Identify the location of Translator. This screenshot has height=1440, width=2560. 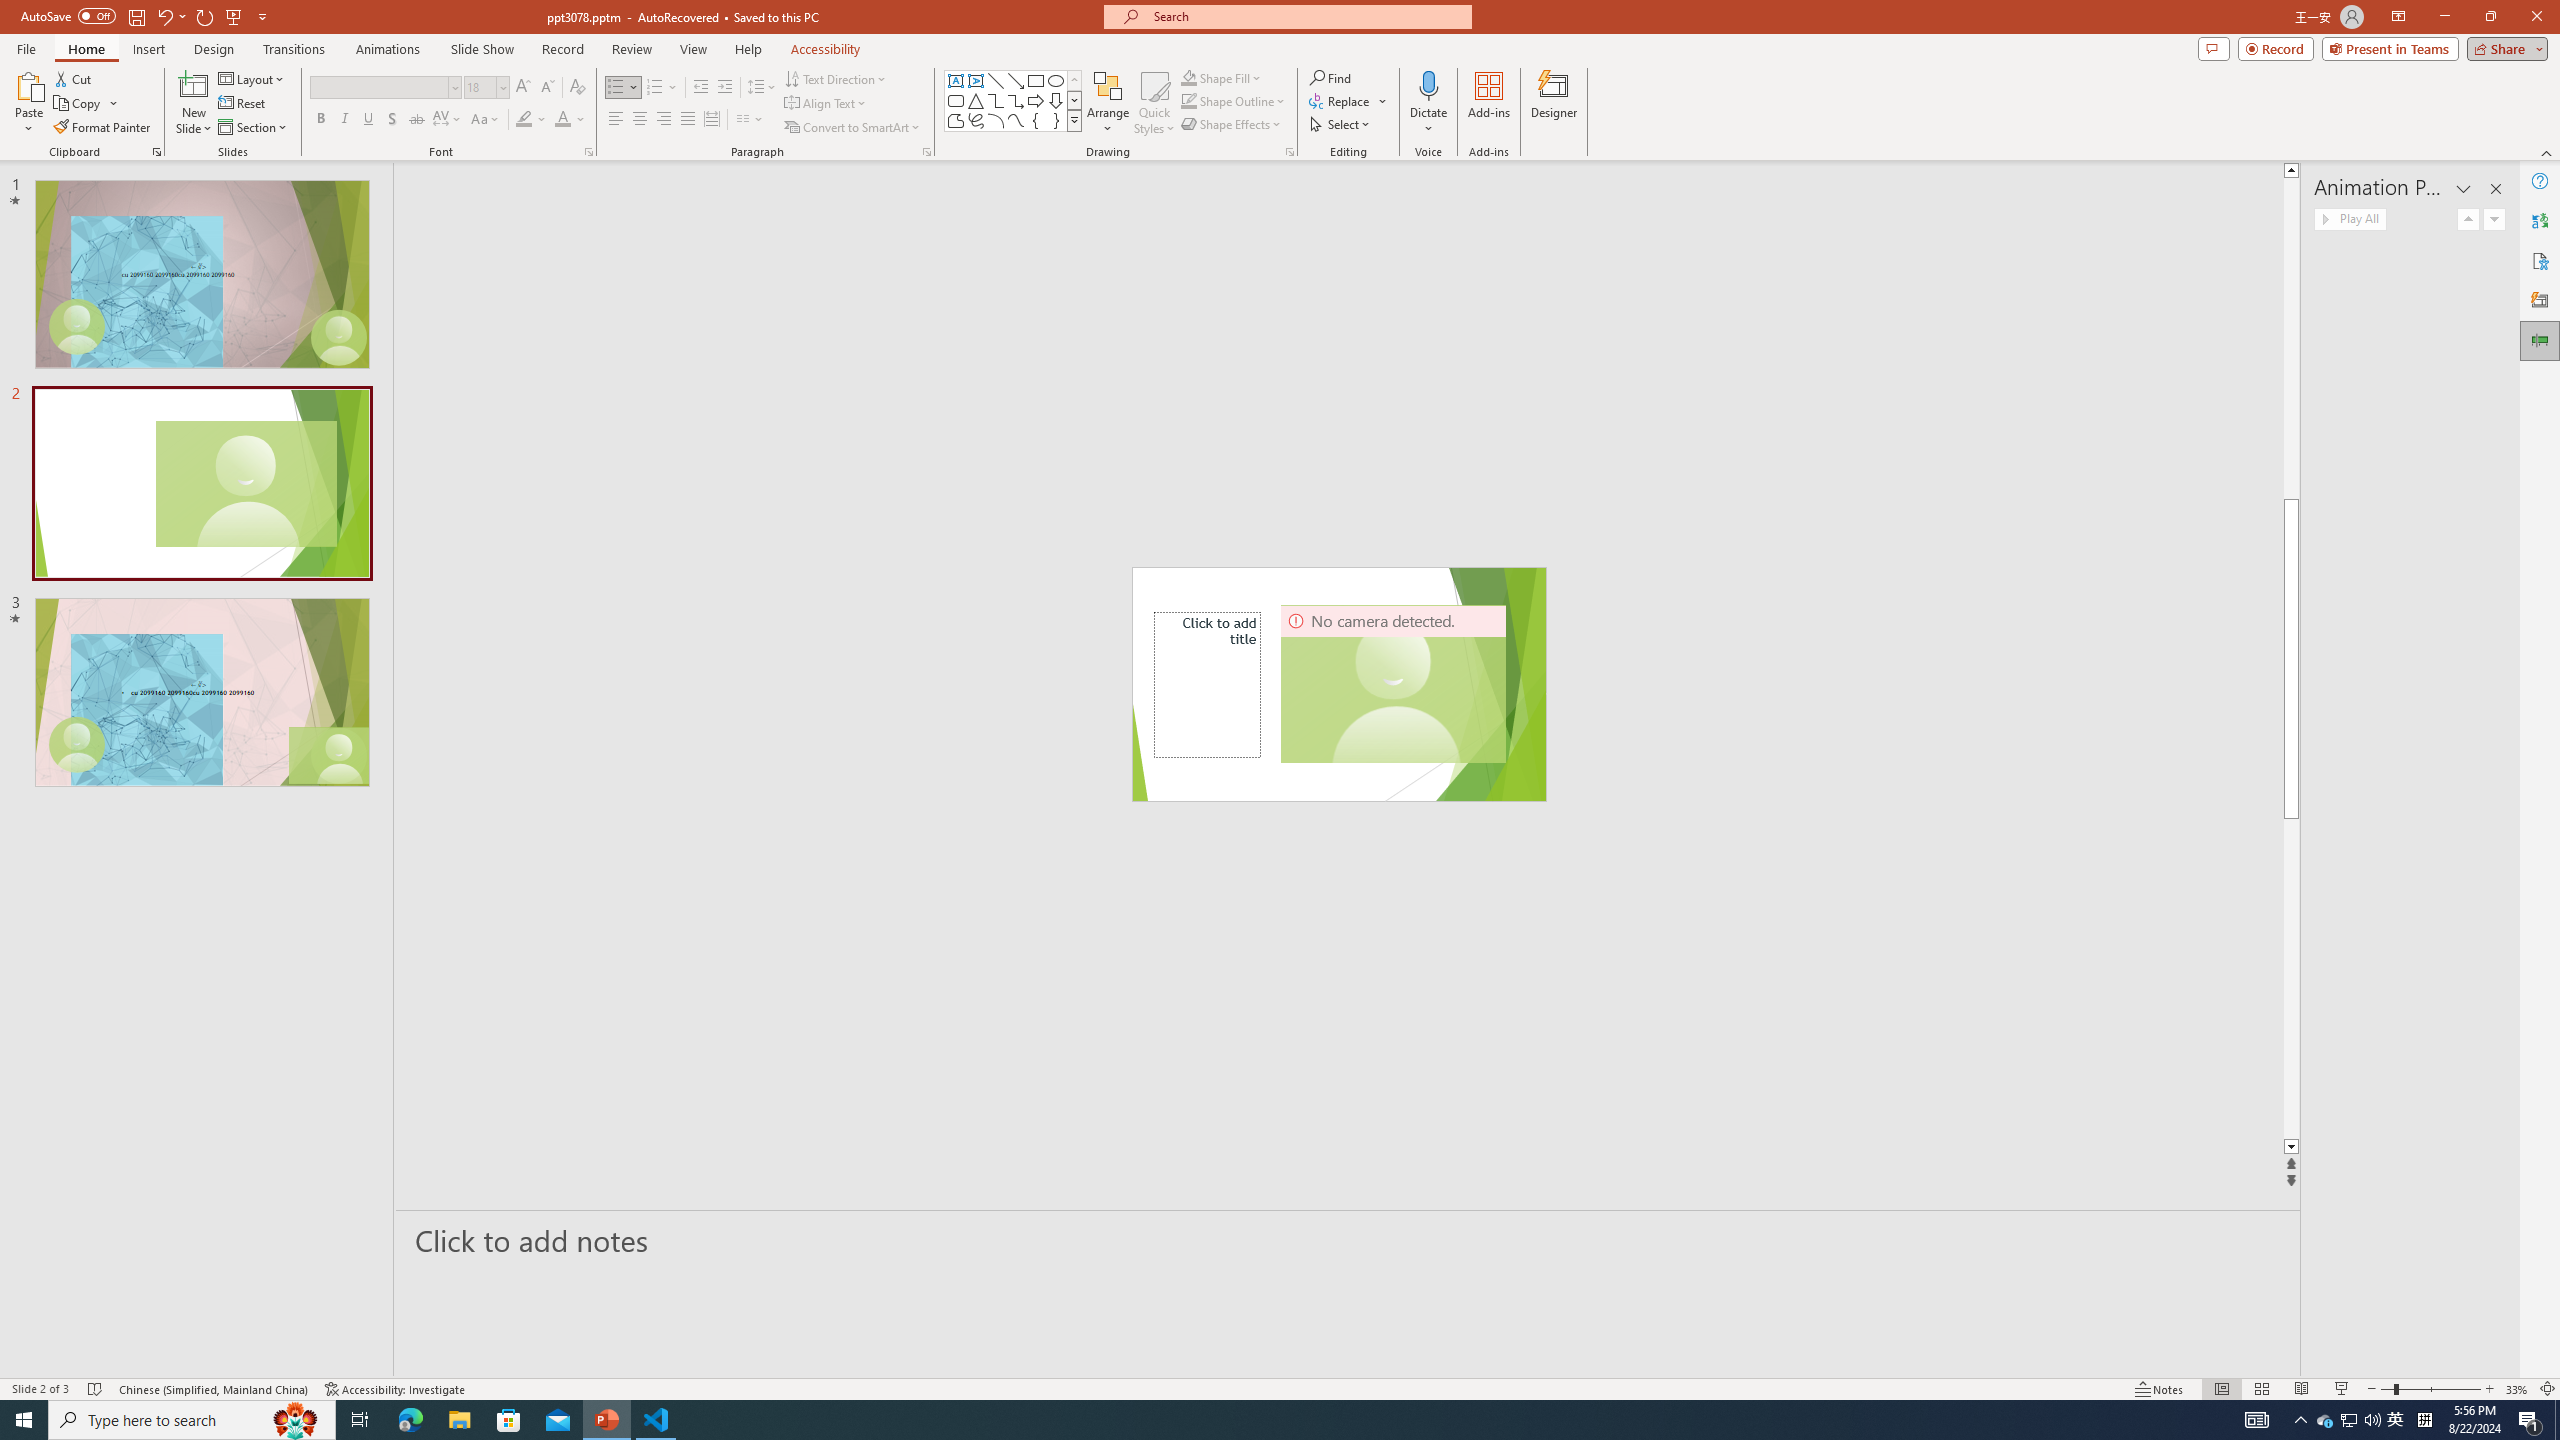
(2540, 220).